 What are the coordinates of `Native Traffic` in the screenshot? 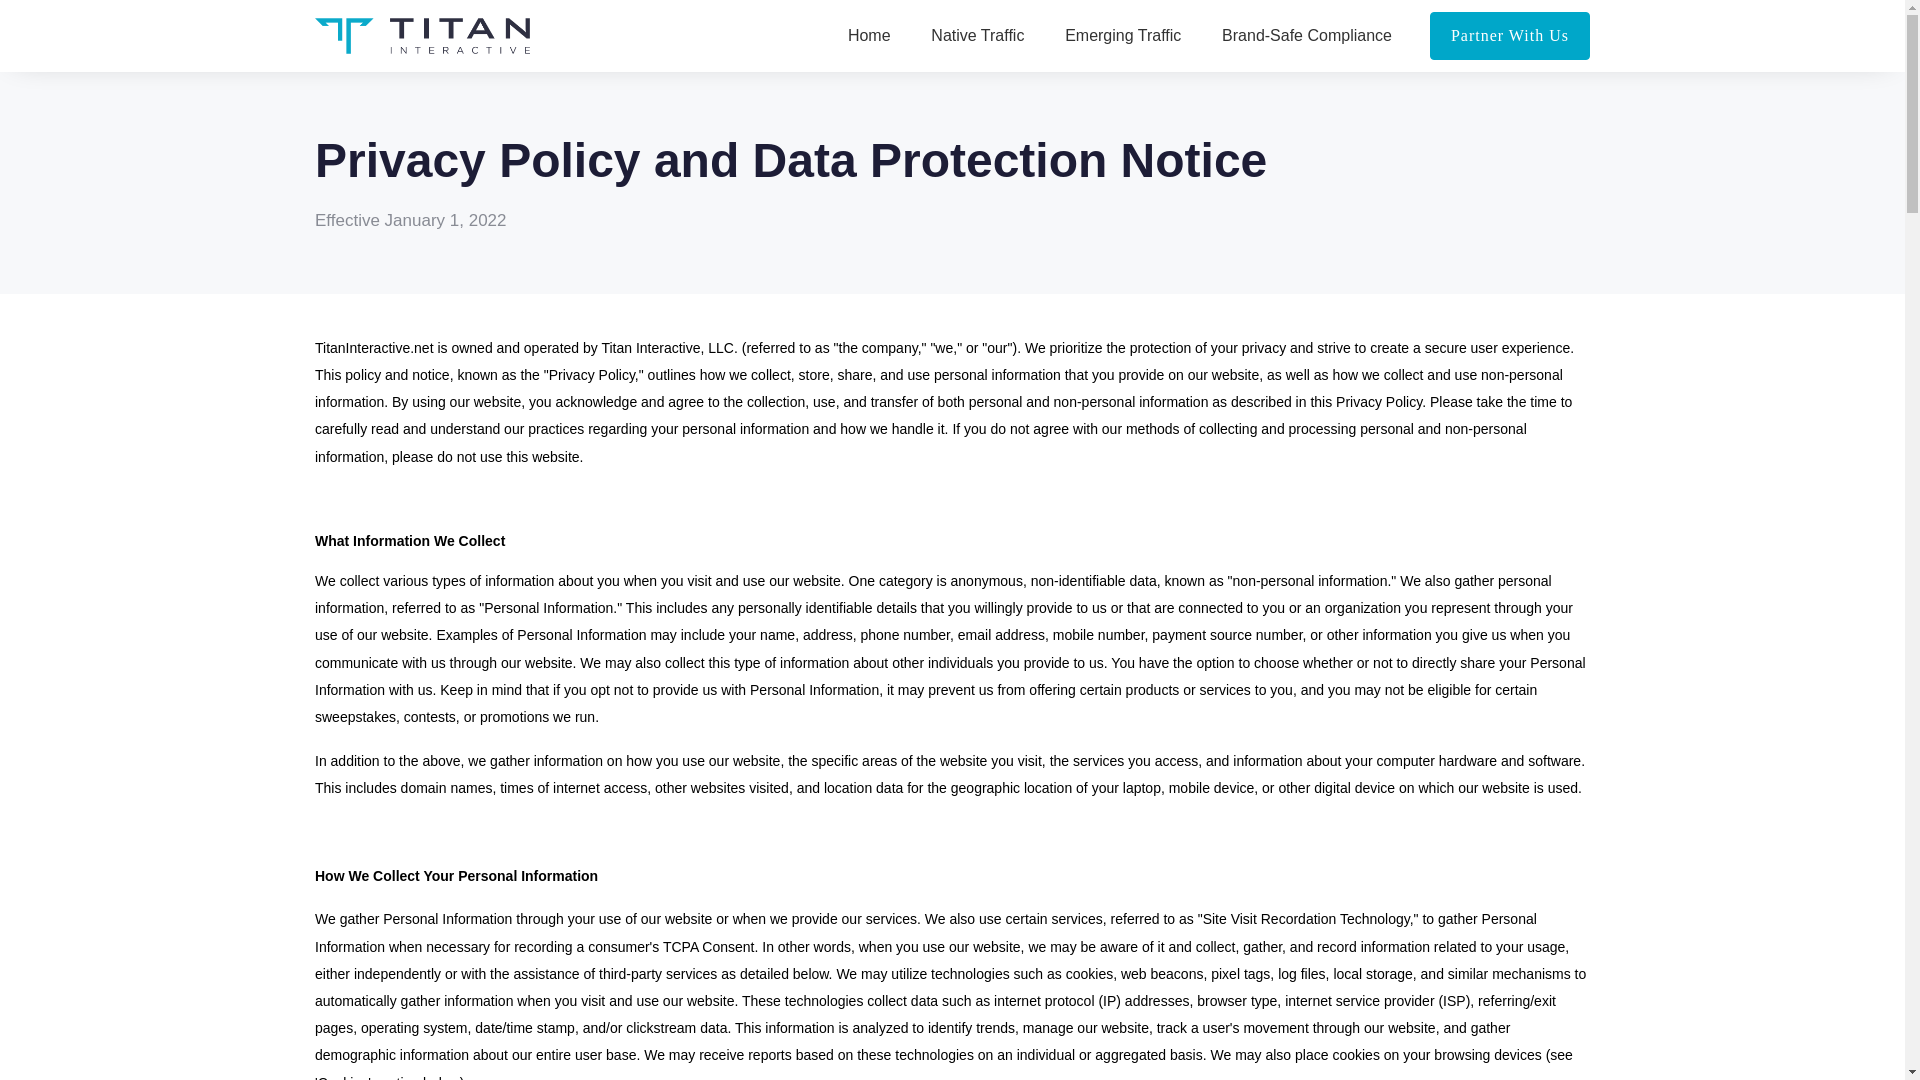 It's located at (977, 36).